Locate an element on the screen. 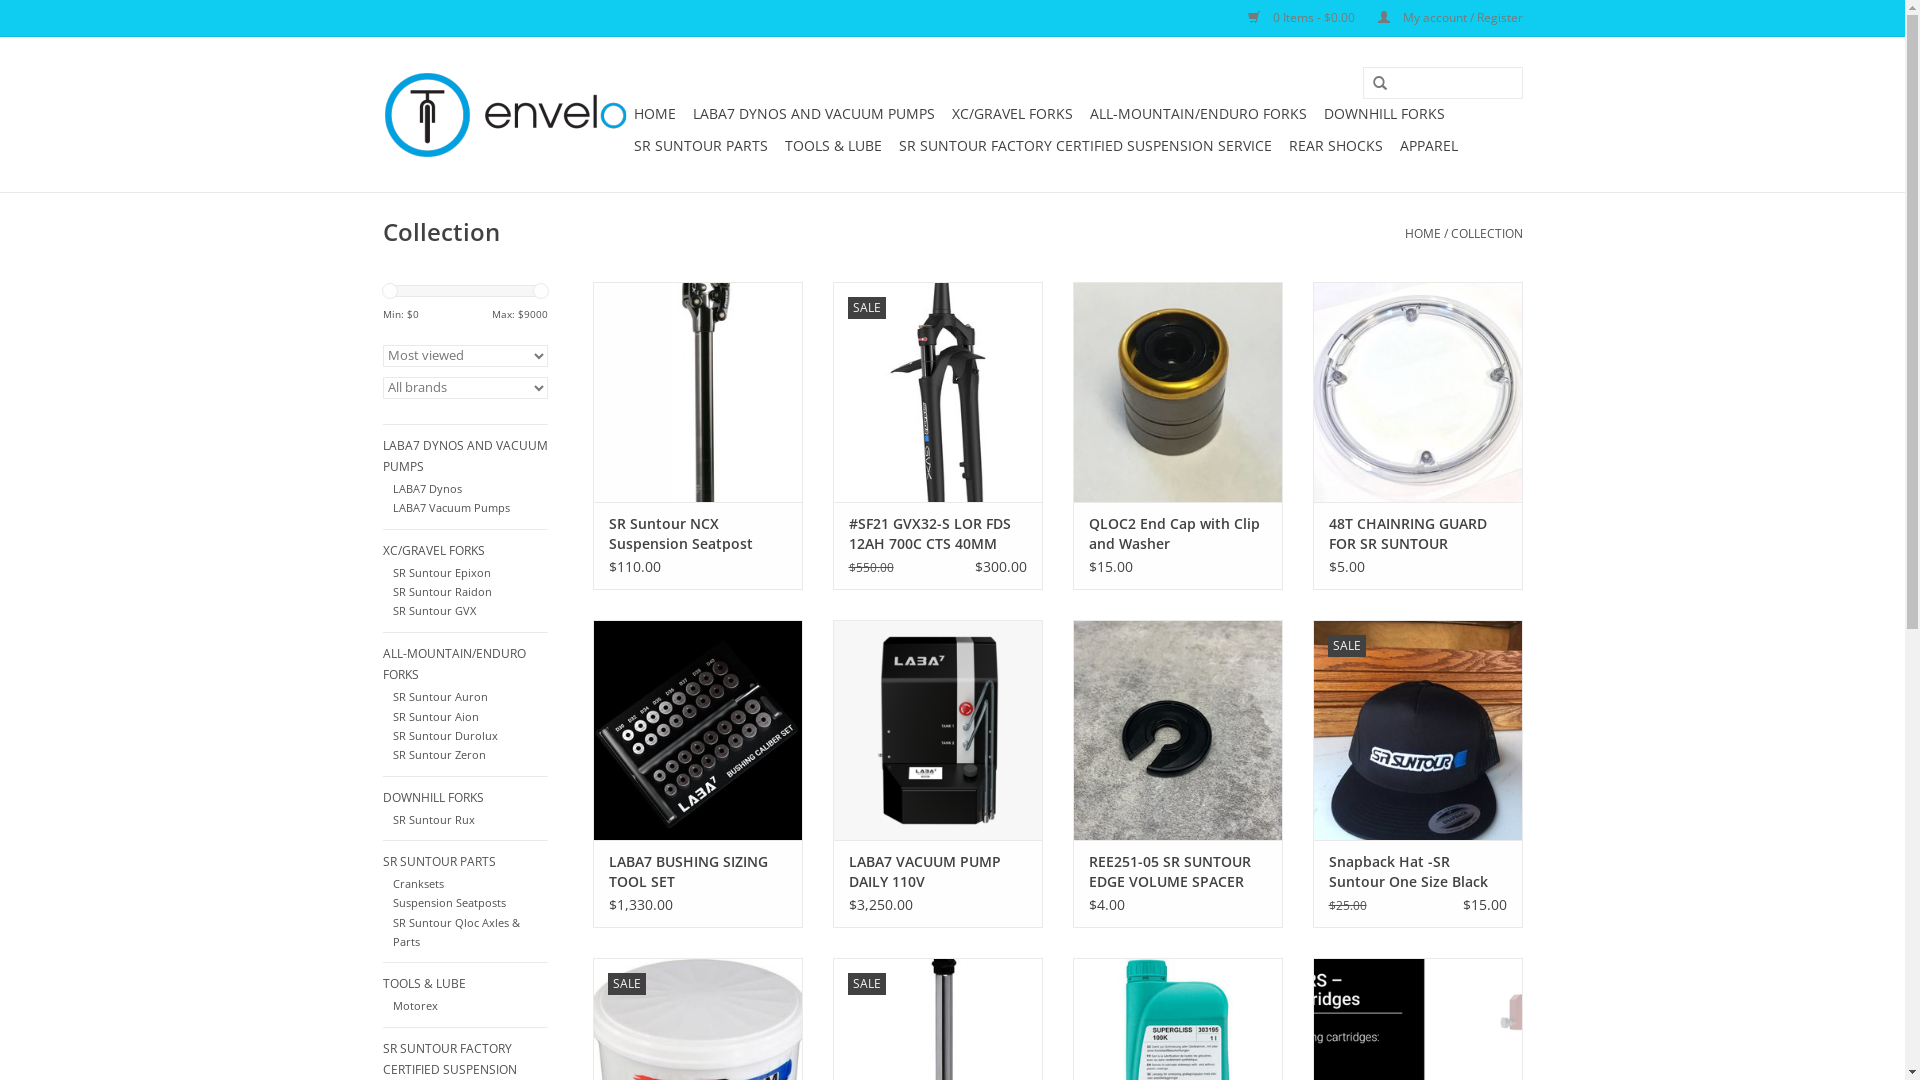 Image resolution: width=1920 pixels, height=1080 pixels. HOME is located at coordinates (655, 114).